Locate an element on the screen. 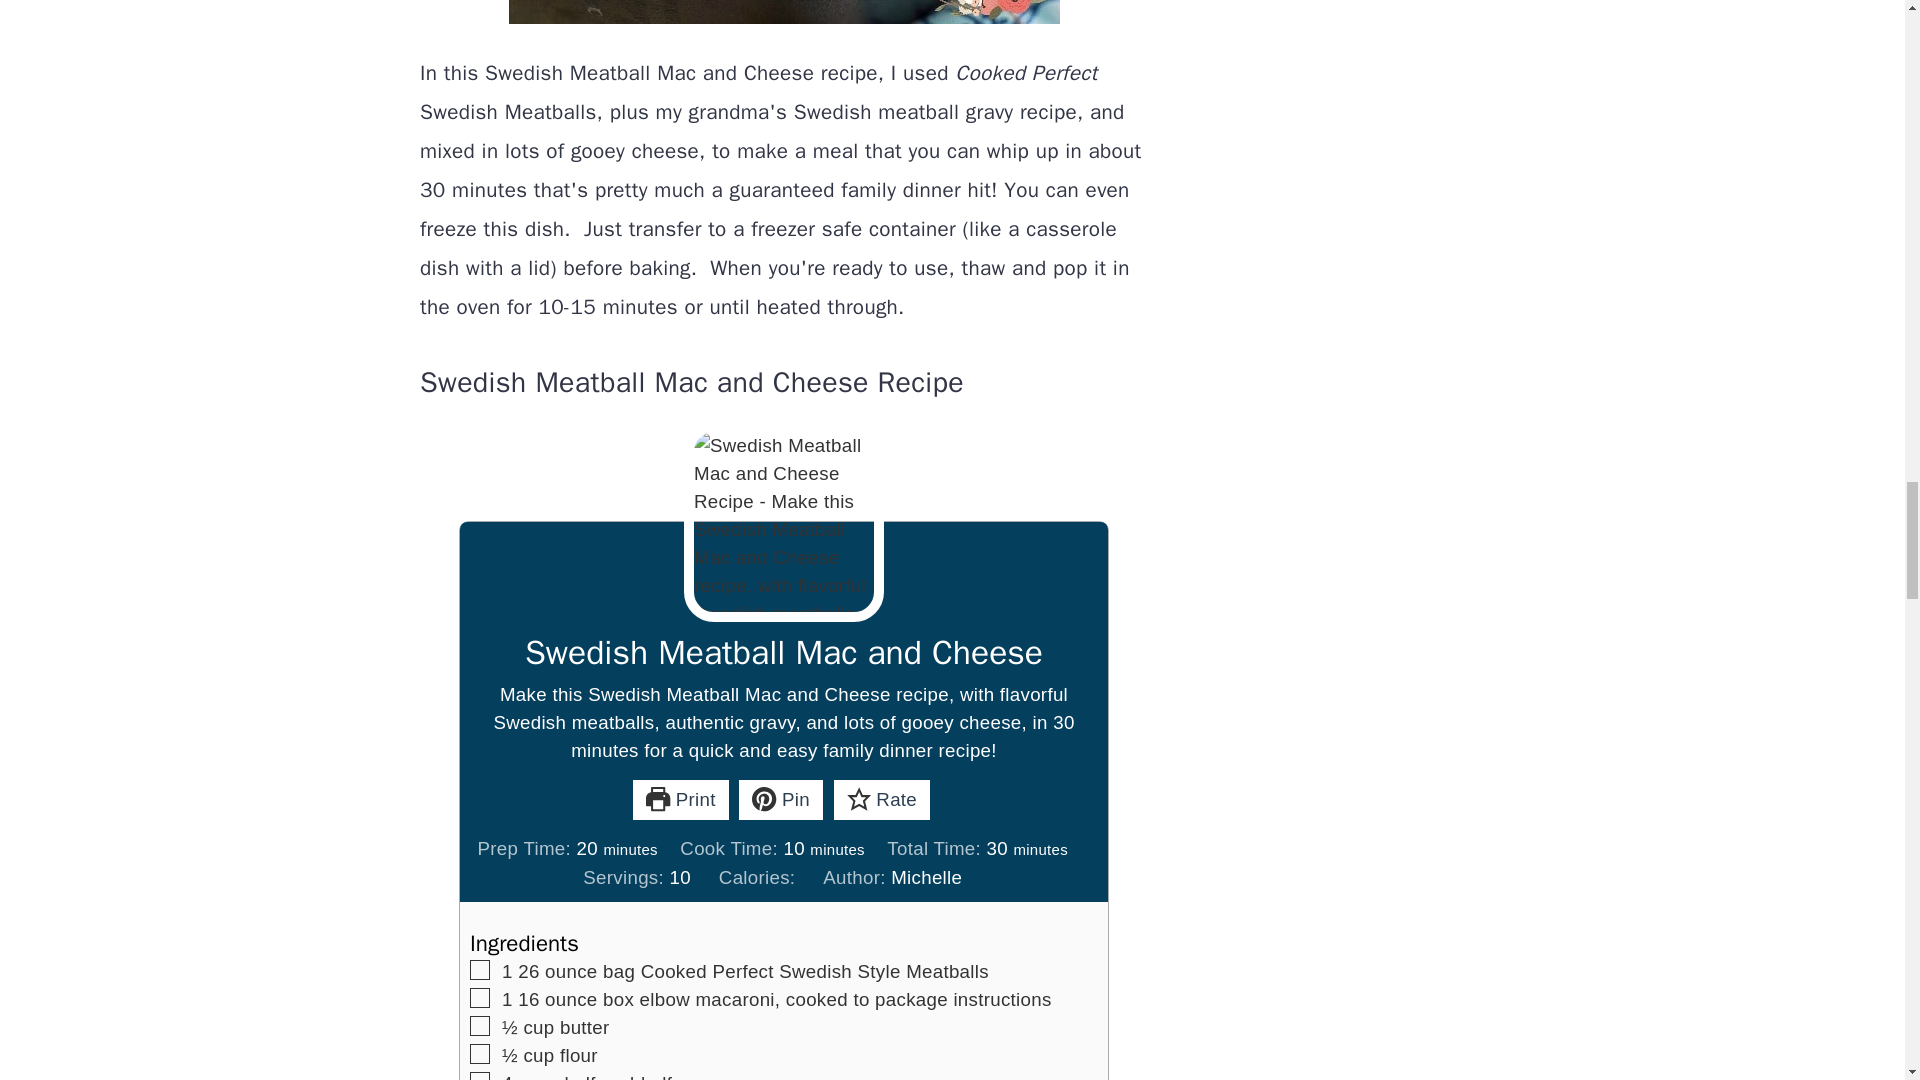 The height and width of the screenshot is (1080, 1920). Rate is located at coordinates (882, 799).